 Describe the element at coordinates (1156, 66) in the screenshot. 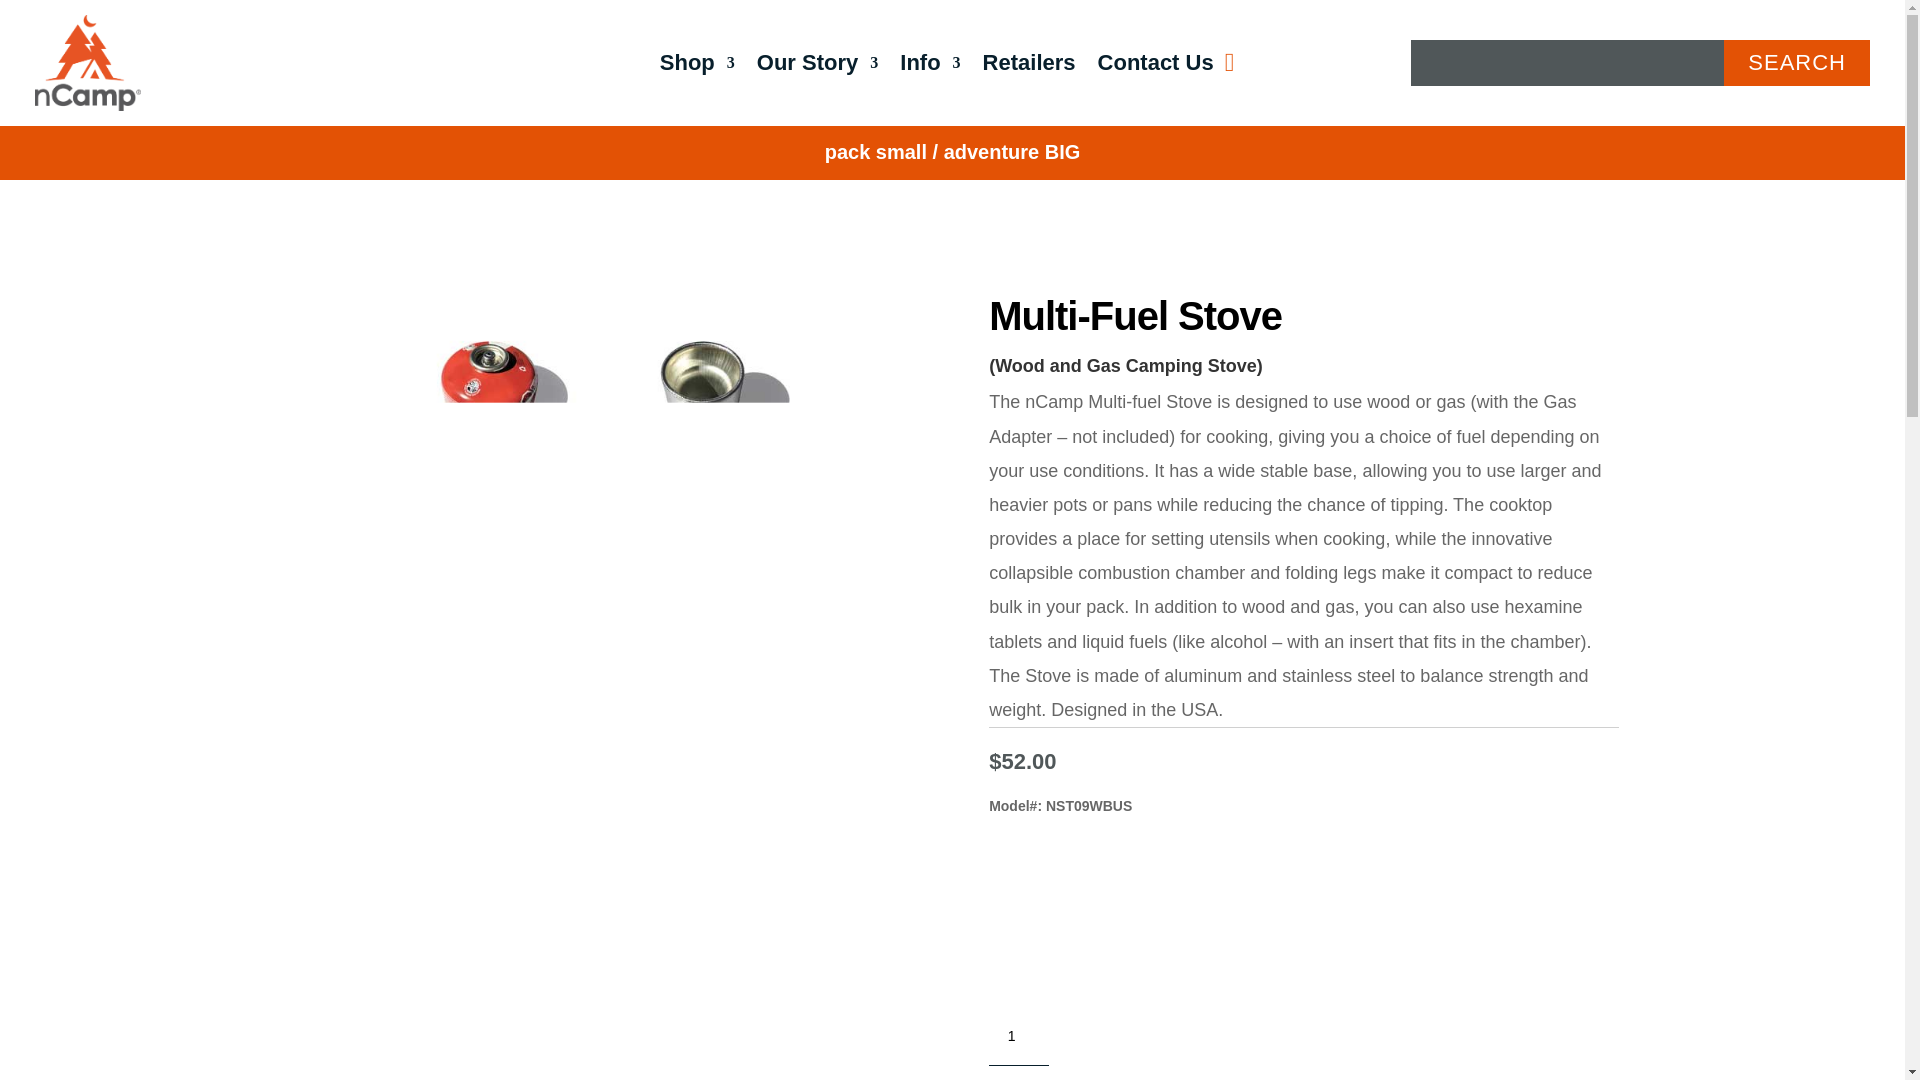

I see `Contact Us` at that location.